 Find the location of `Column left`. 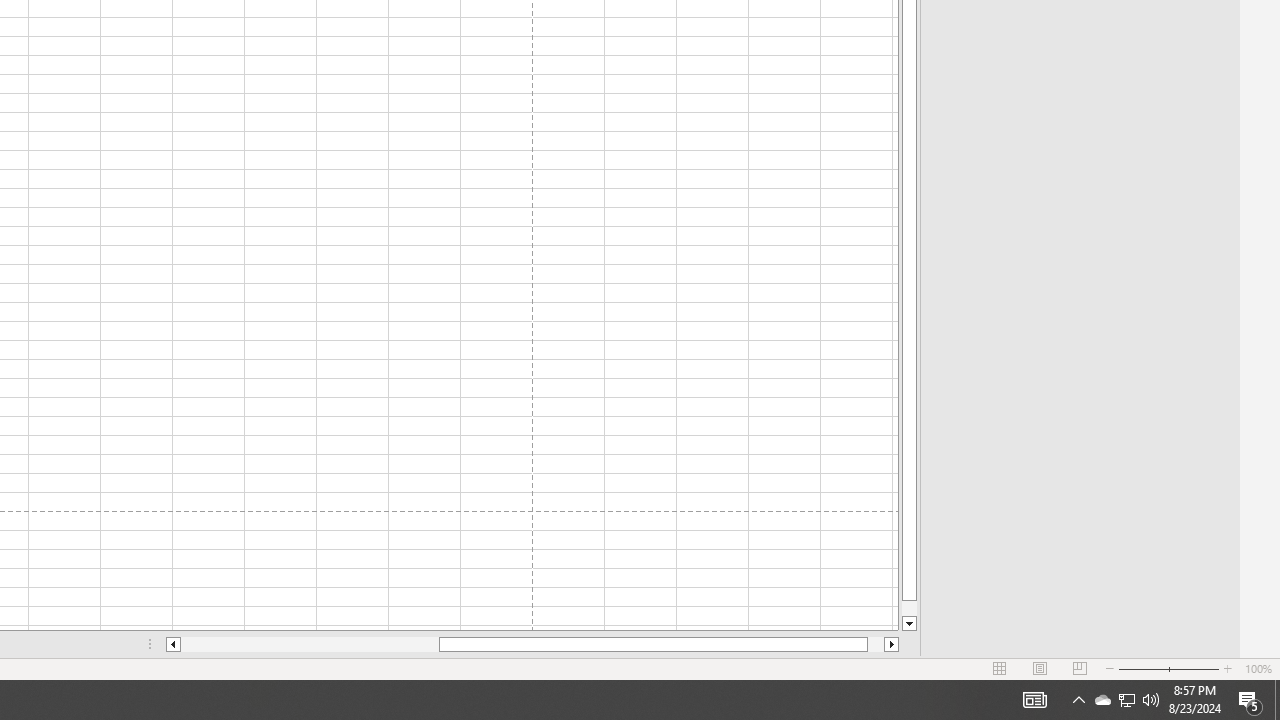

Column left is located at coordinates (172, 644).